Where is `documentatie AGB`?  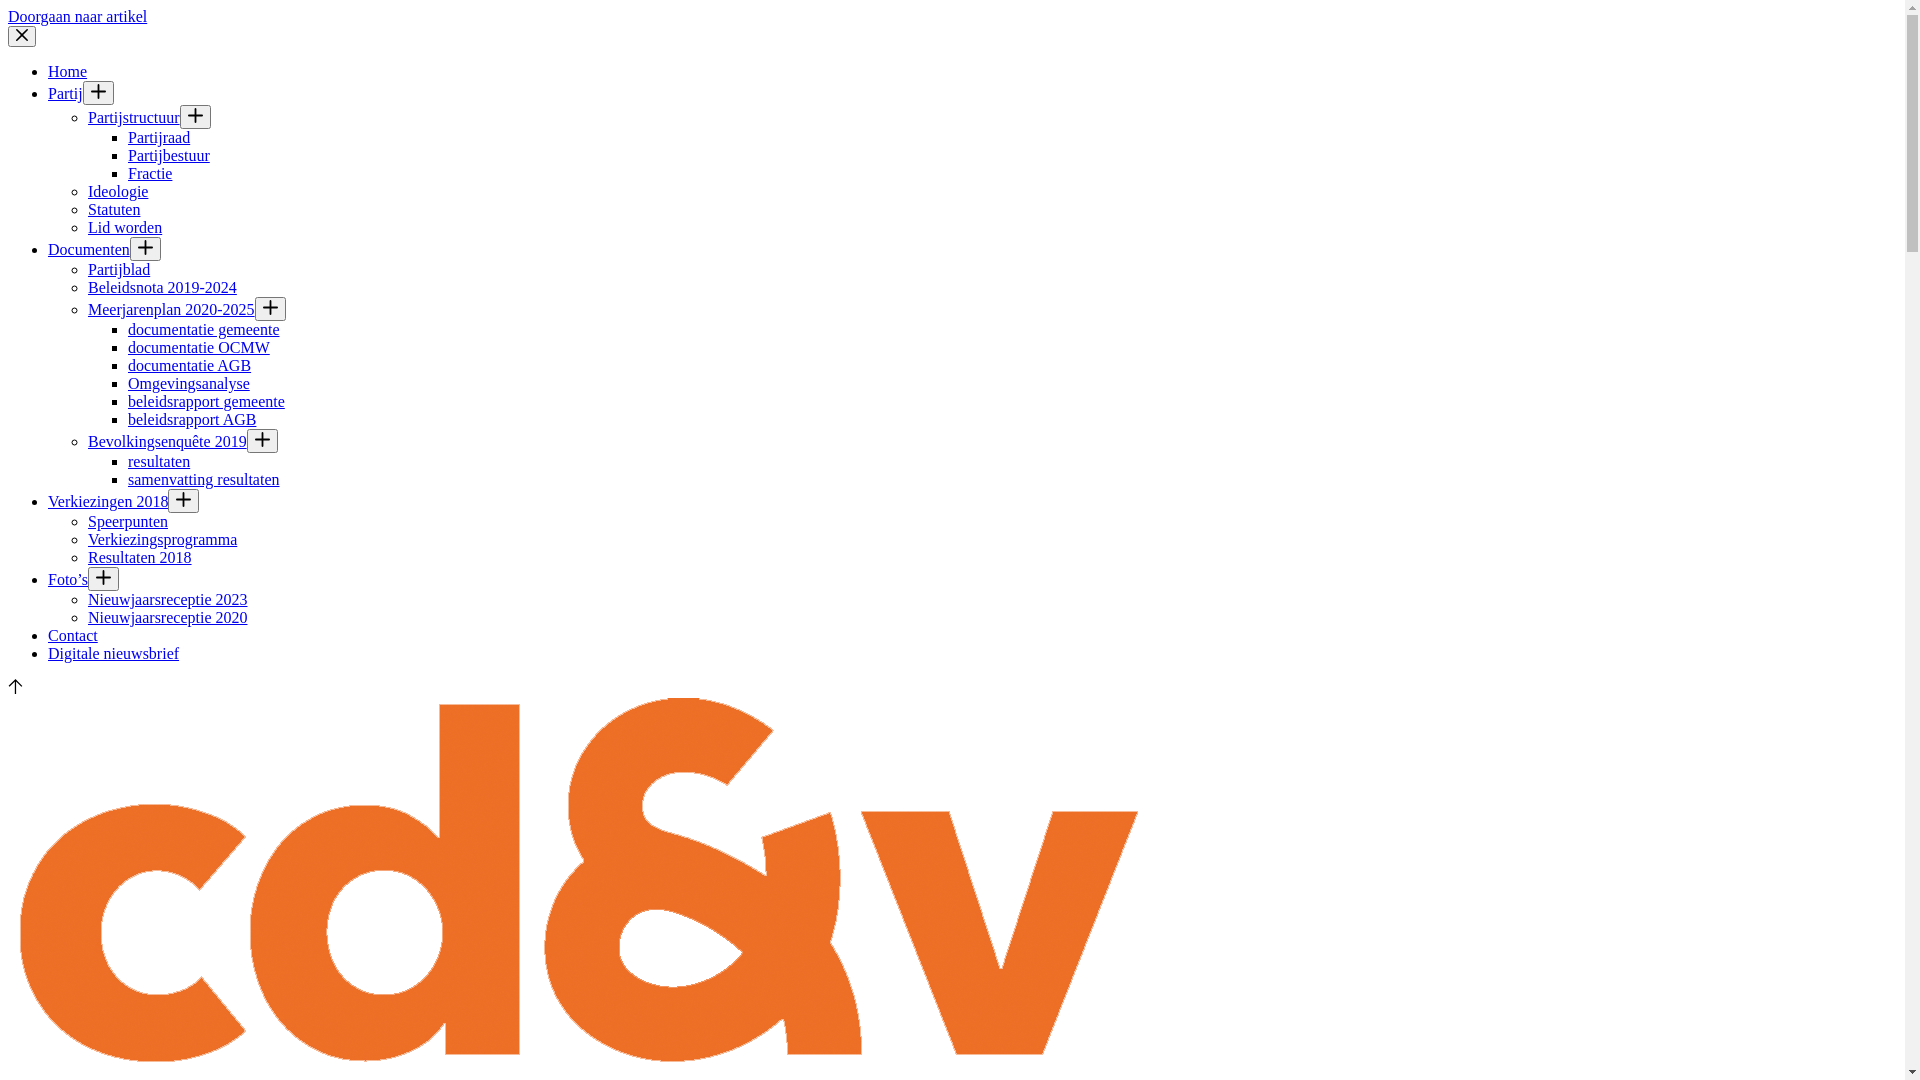 documentatie AGB is located at coordinates (190, 365).